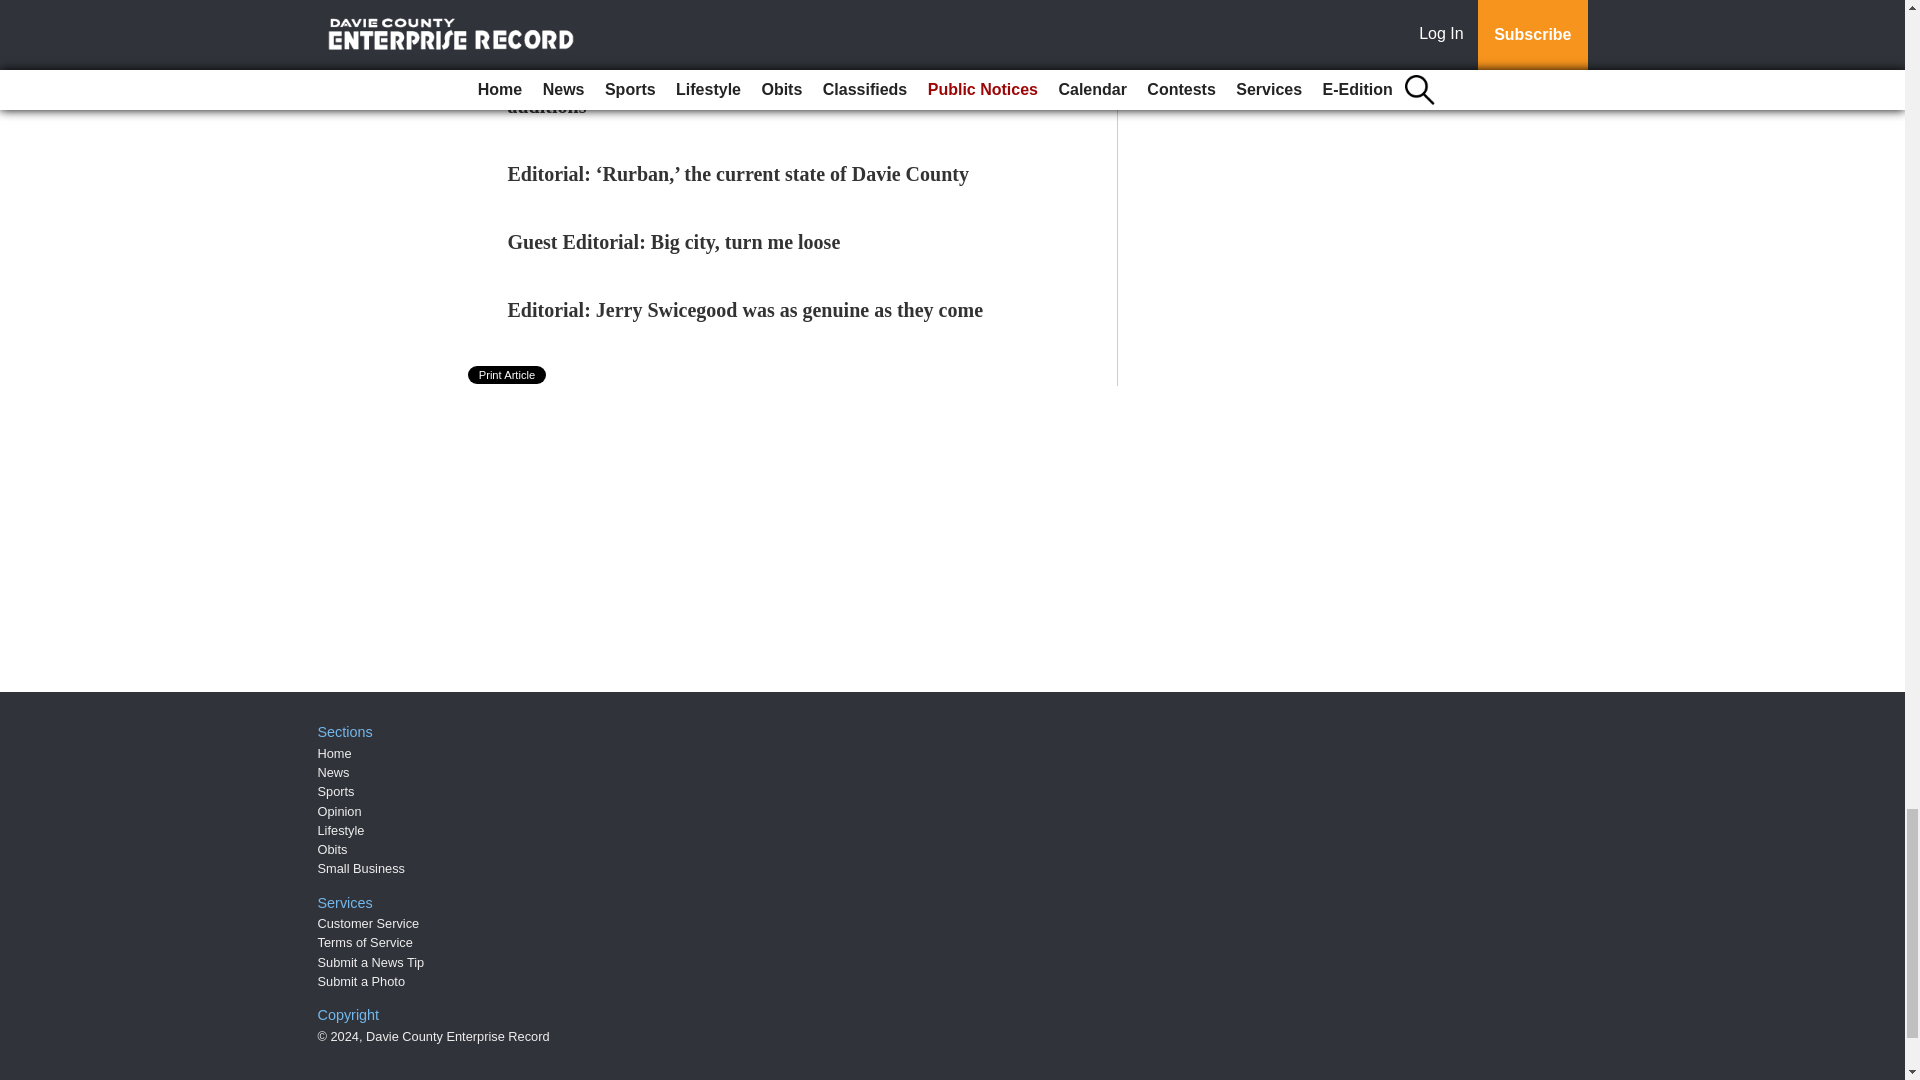 This screenshot has height=1080, width=1920. Describe the element at coordinates (508, 375) in the screenshot. I see `Print Article` at that location.